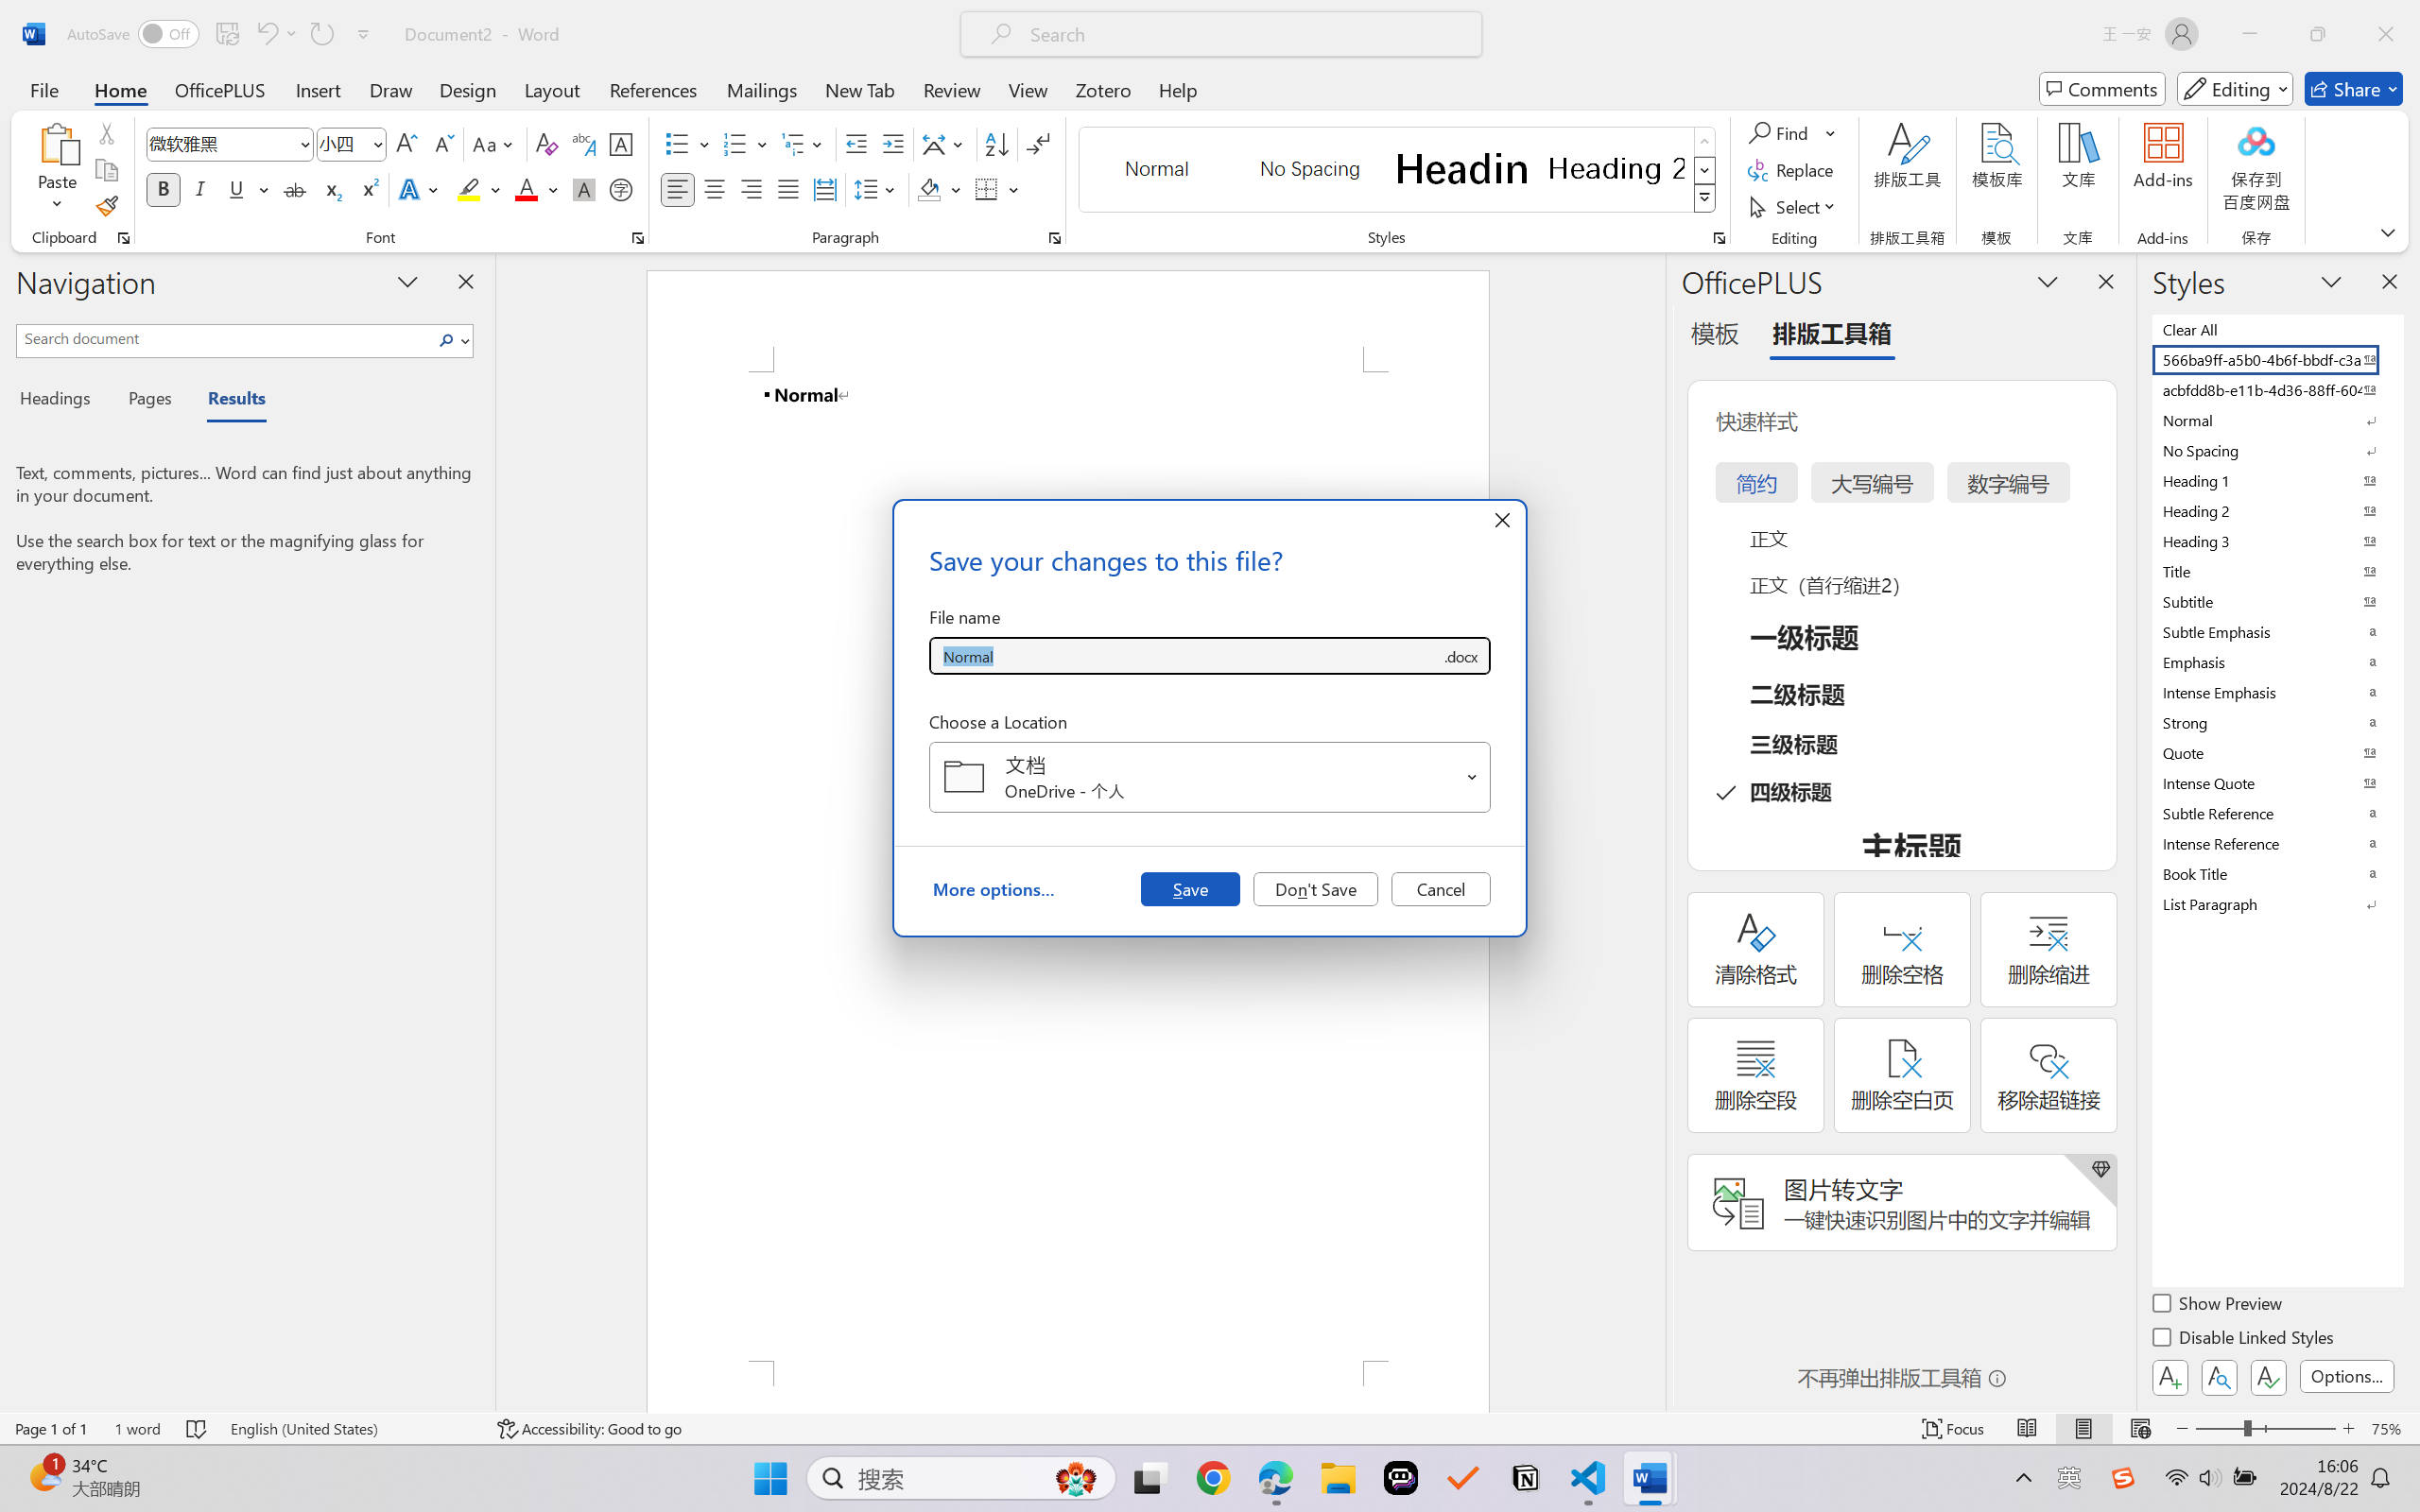 This screenshot has height=1512, width=2420. I want to click on Print Layout, so click(2084, 1429).